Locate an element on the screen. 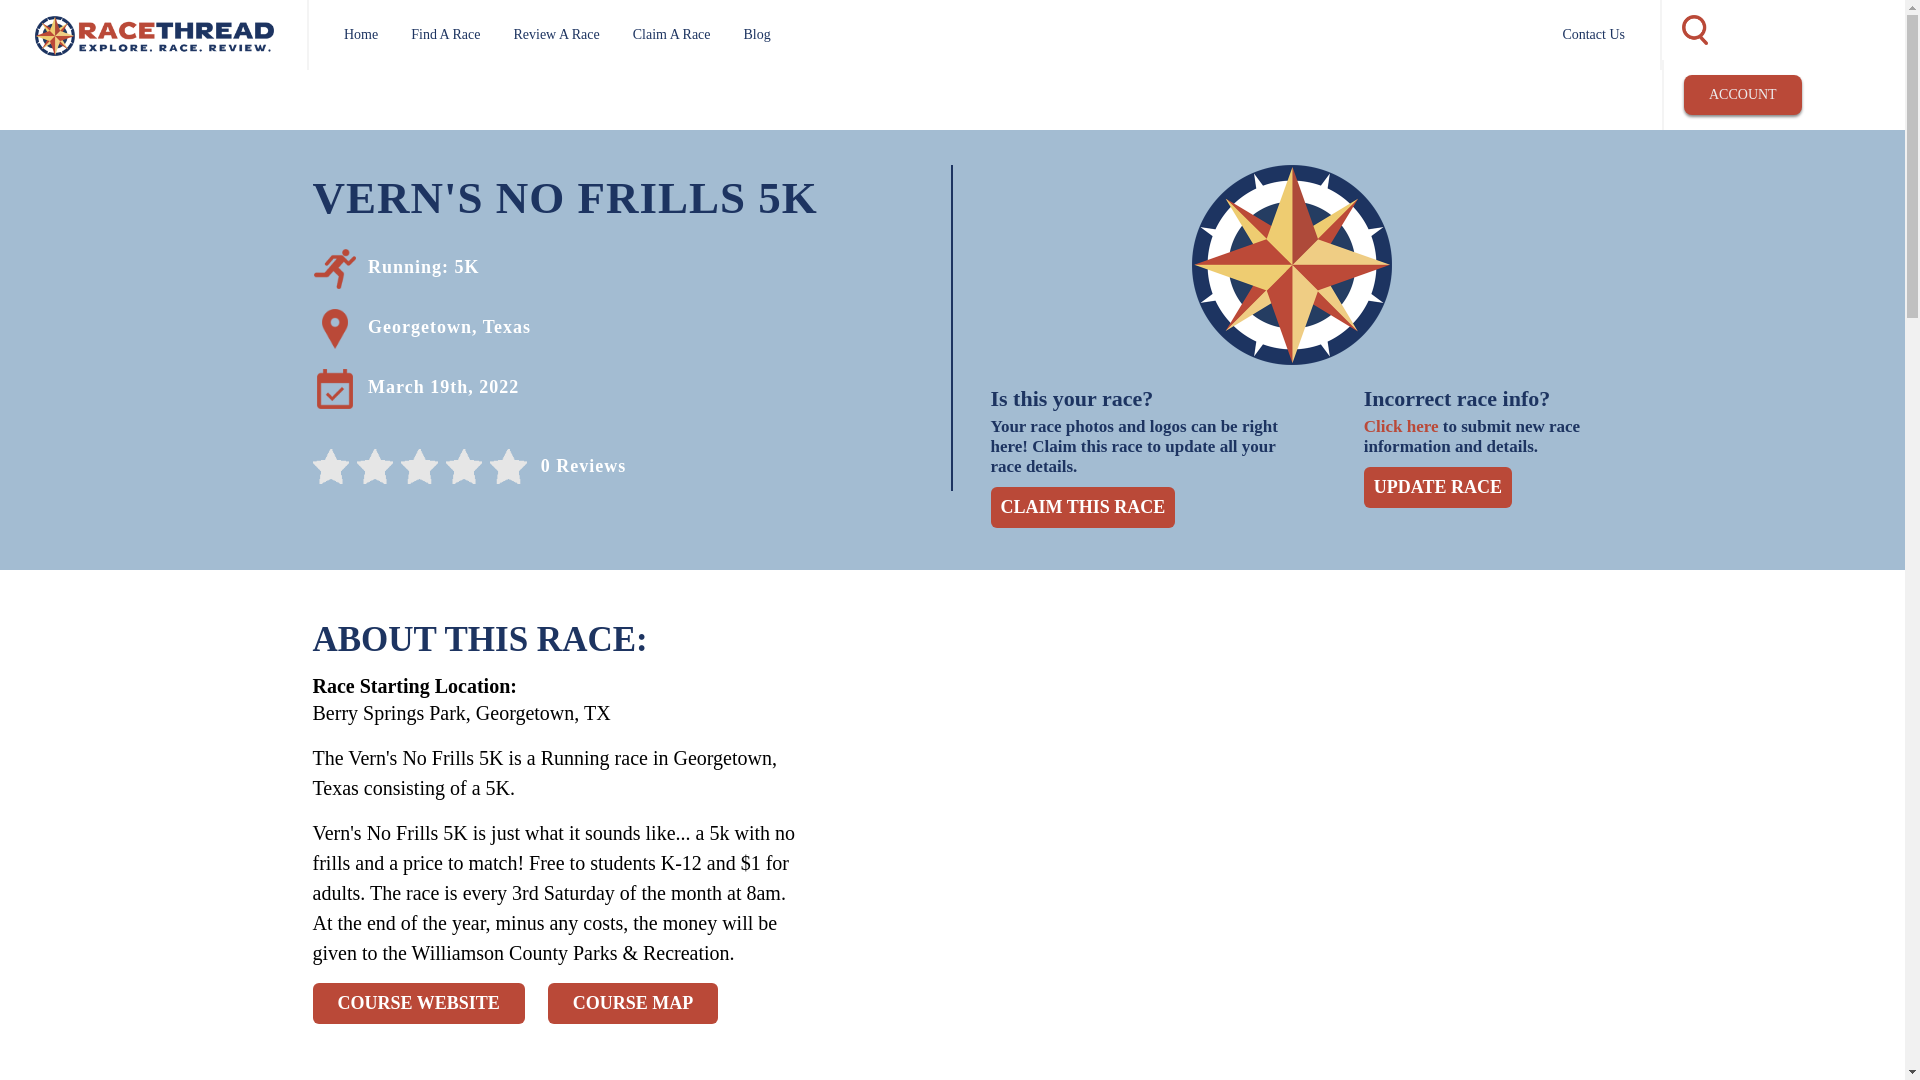 The height and width of the screenshot is (1080, 1920). Review A Race is located at coordinates (556, 34).